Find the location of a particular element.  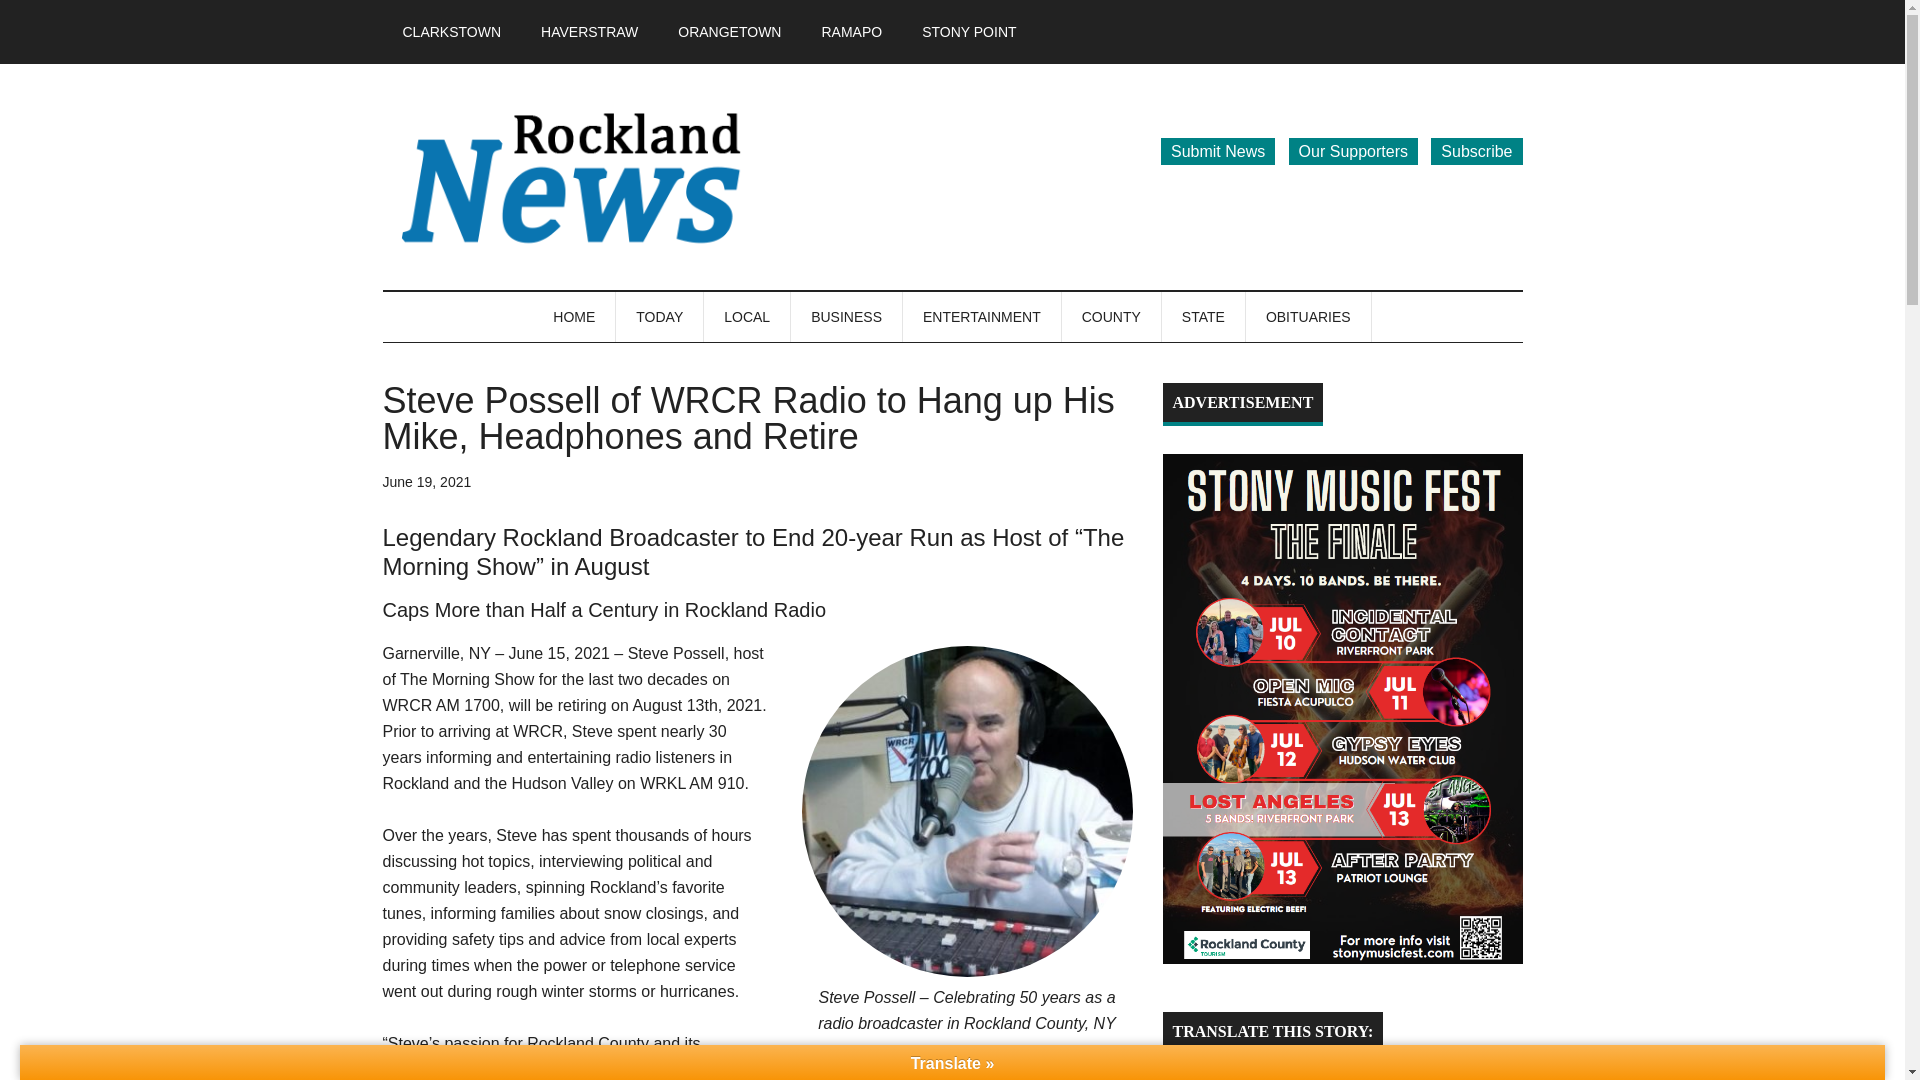

Our Supporters is located at coordinates (1353, 152).